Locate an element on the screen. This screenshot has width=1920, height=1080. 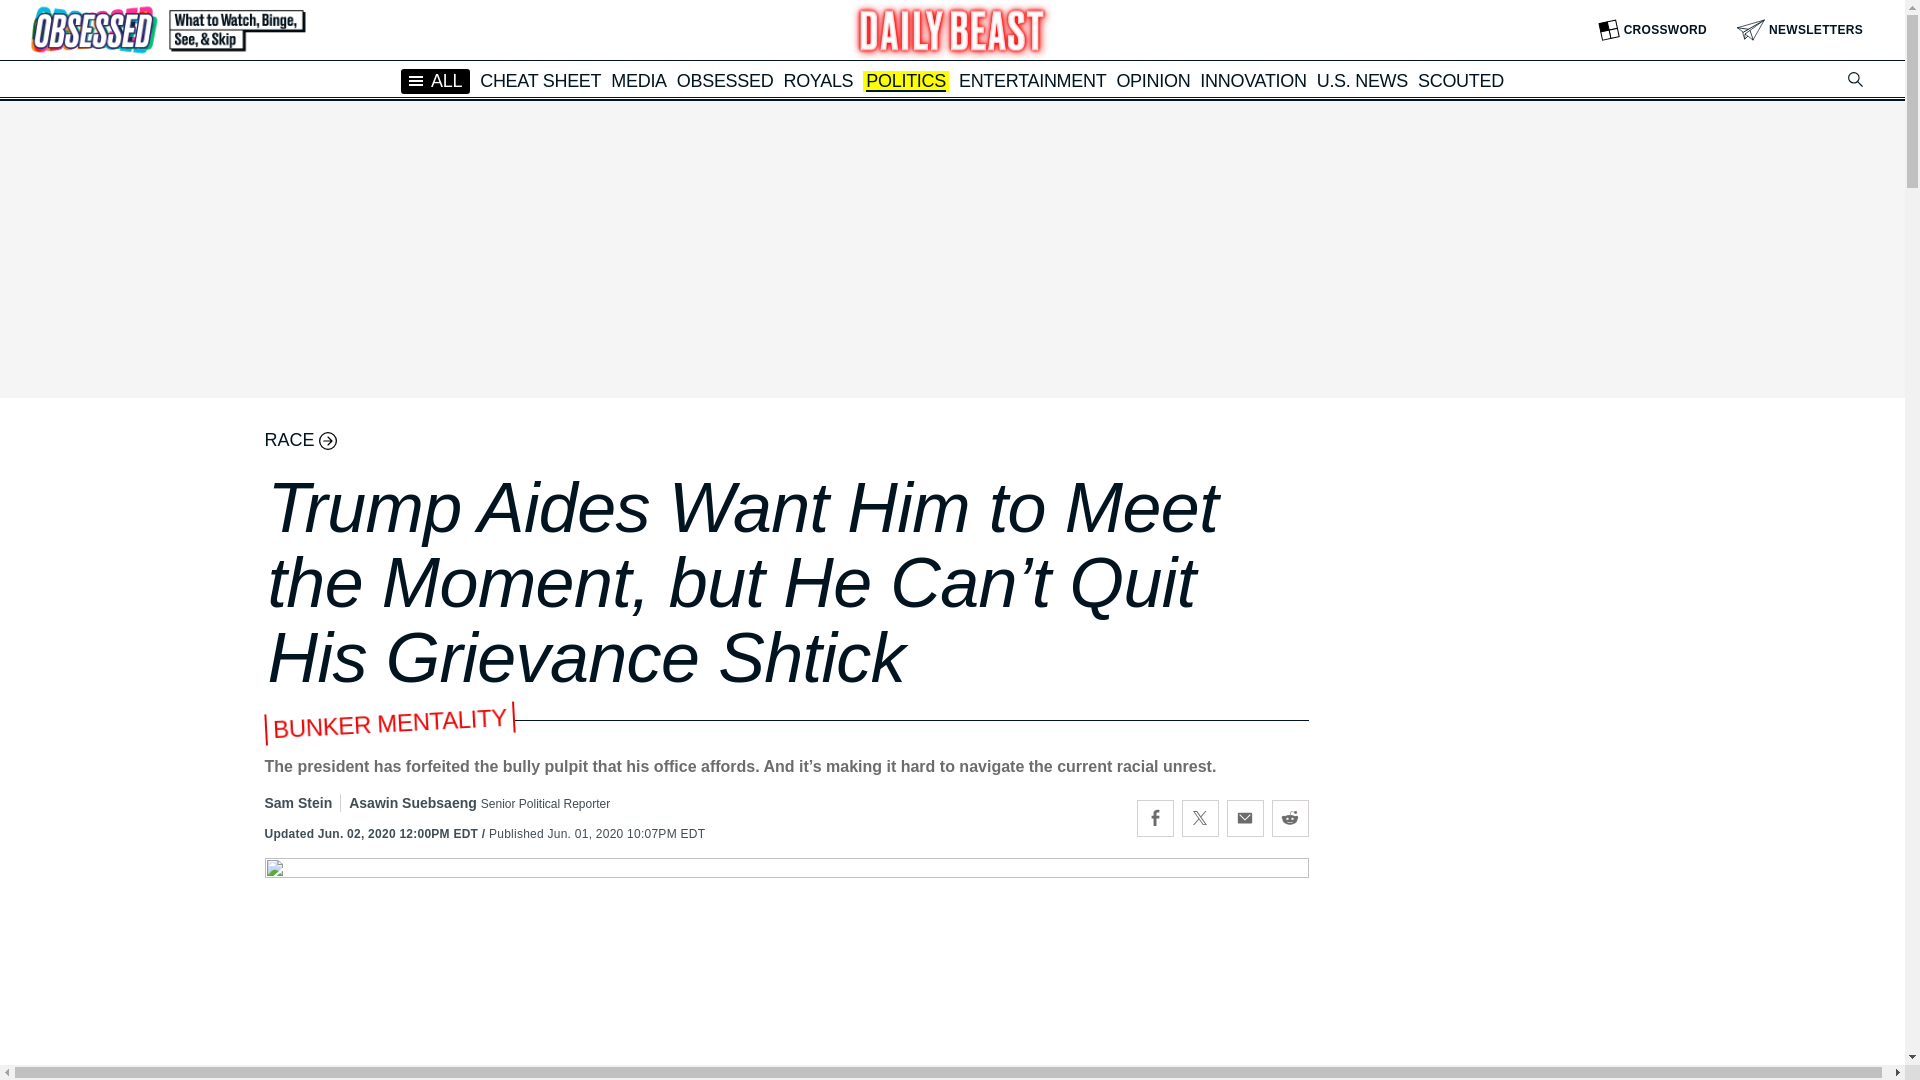
ROYALS is located at coordinates (818, 80).